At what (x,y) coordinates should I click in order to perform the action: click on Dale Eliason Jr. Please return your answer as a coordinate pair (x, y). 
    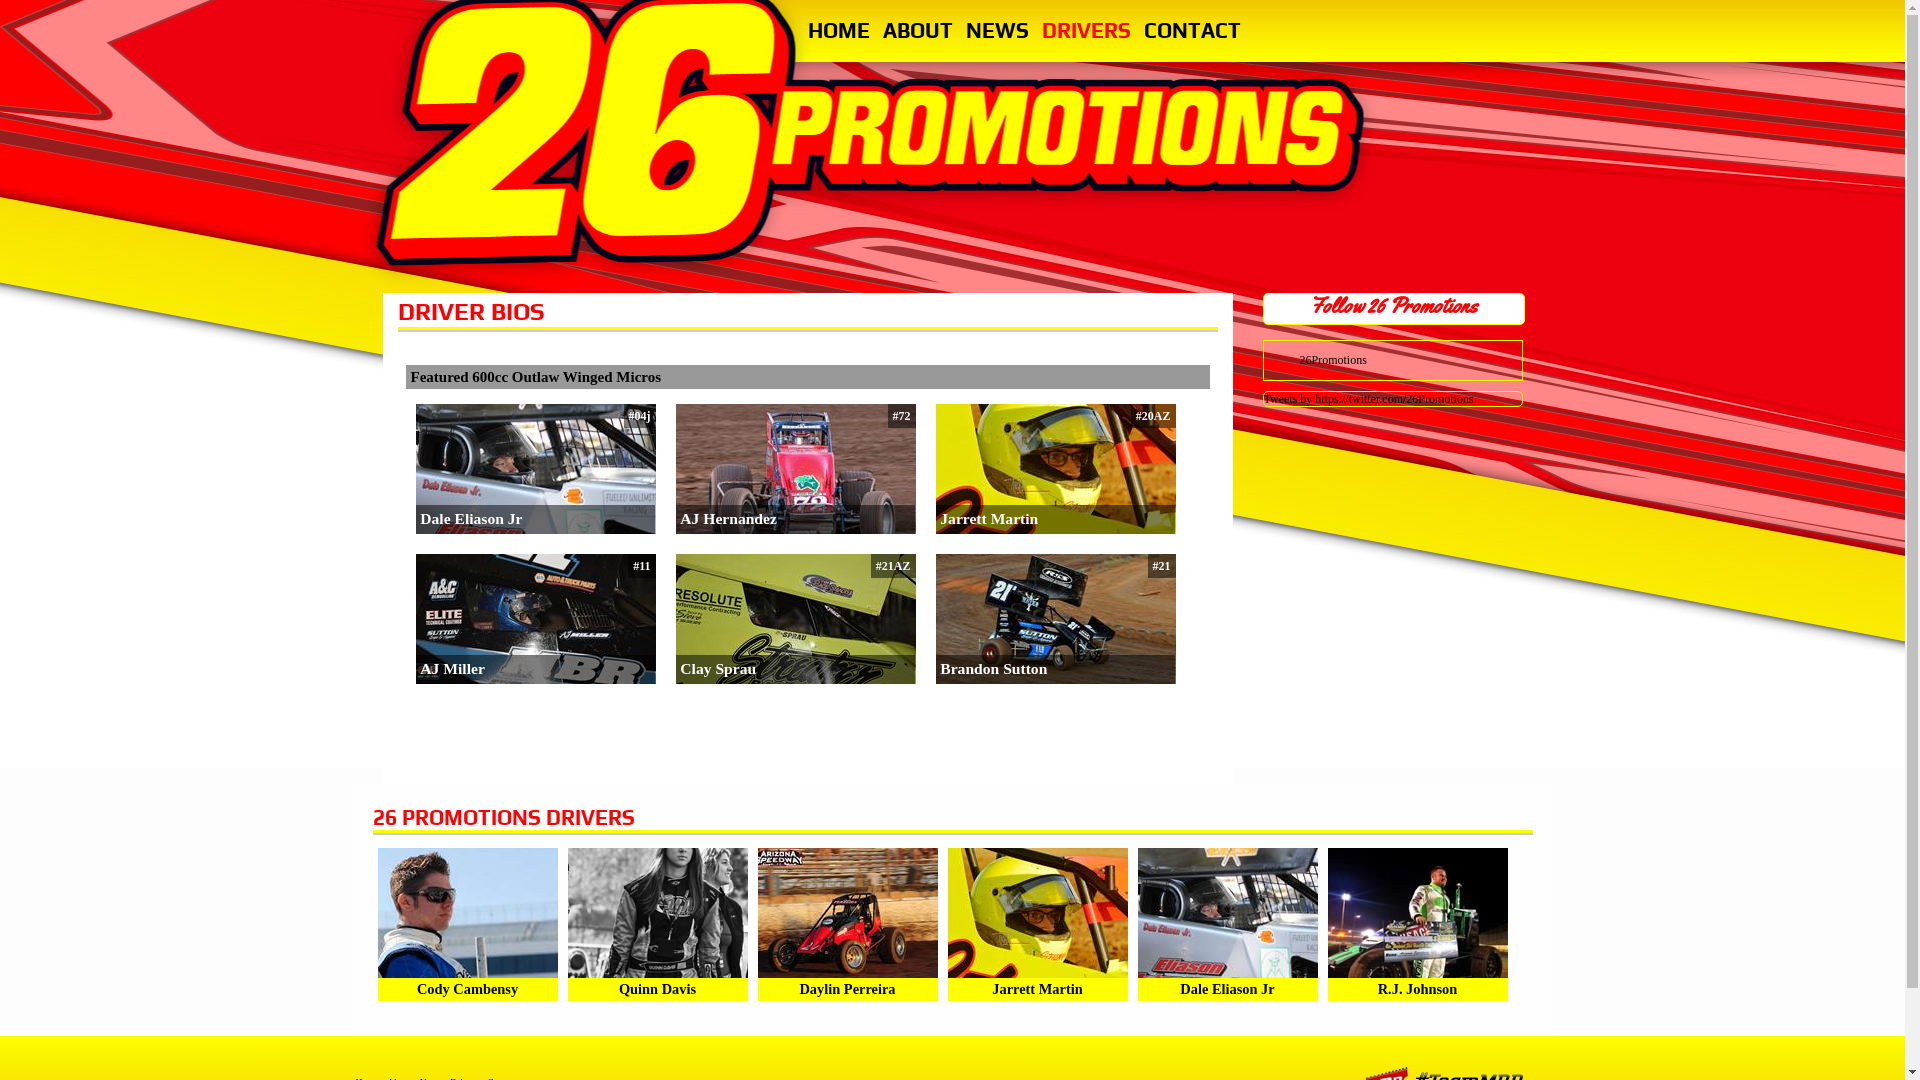
    Looking at the image, I should click on (471, 518).